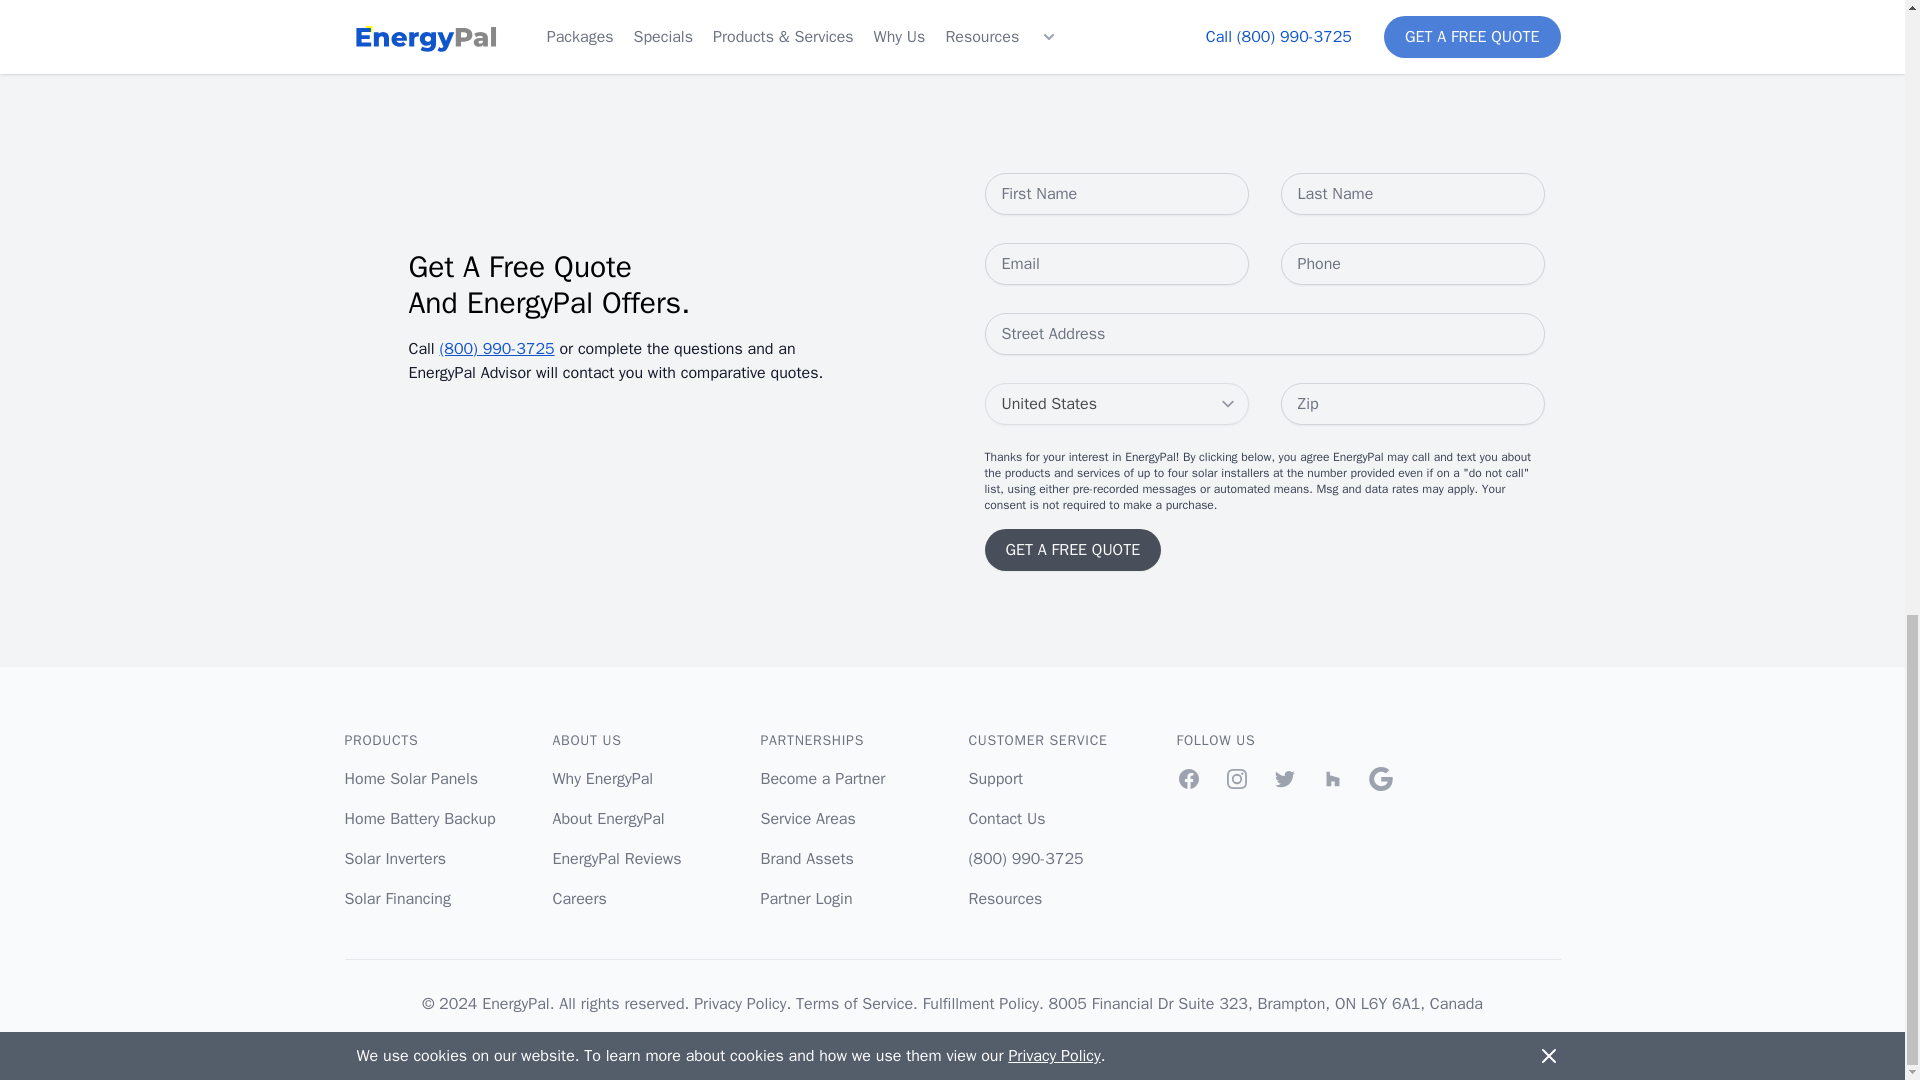 The height and width of the screenshot is (1080, 1920). What do you see at coordinates (1072, 550) in the screenshot?
I see `GET A FREE QUOTE` at bounding box center [1072, 550].